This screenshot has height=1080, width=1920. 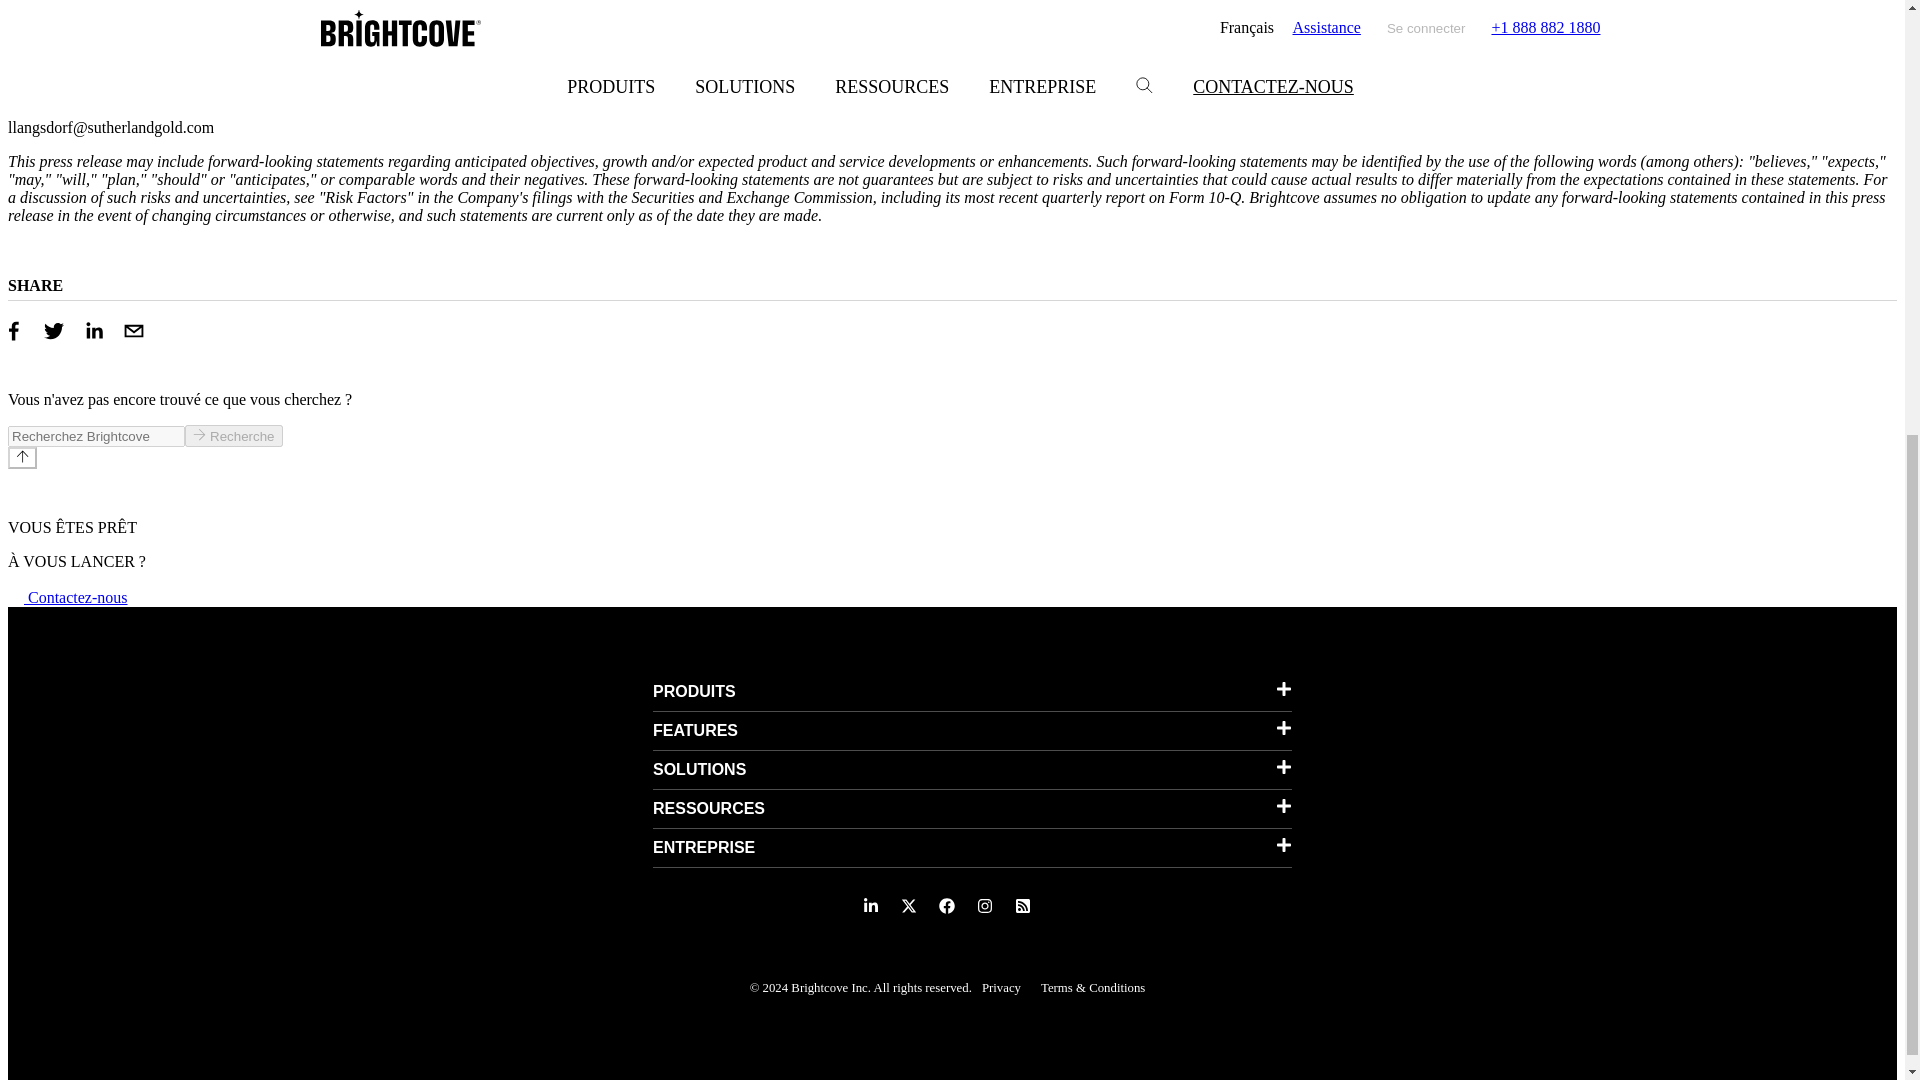 What do you see at coordinates (972, 730) in the screenshot?
I see `FEATURES` at bounding box center [972, 730].